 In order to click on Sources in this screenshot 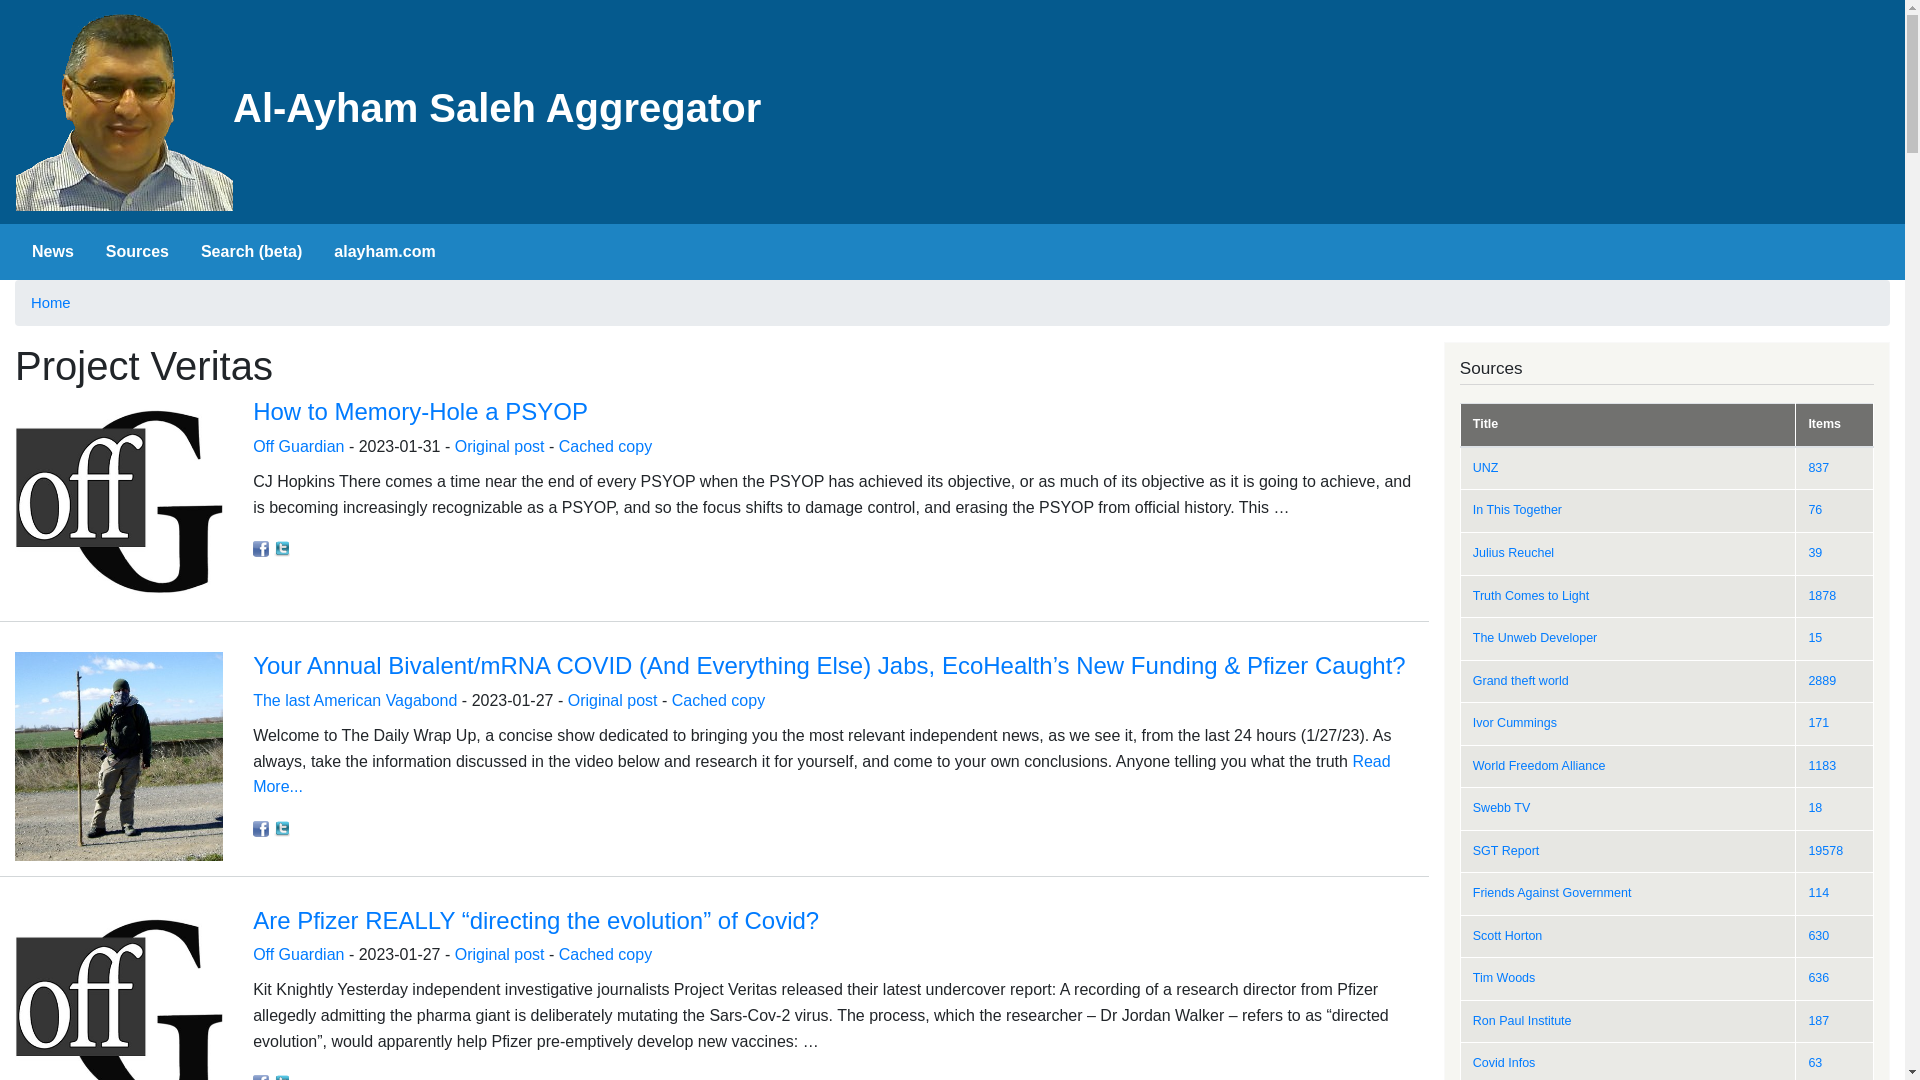, I will do `click(137, 252)`.